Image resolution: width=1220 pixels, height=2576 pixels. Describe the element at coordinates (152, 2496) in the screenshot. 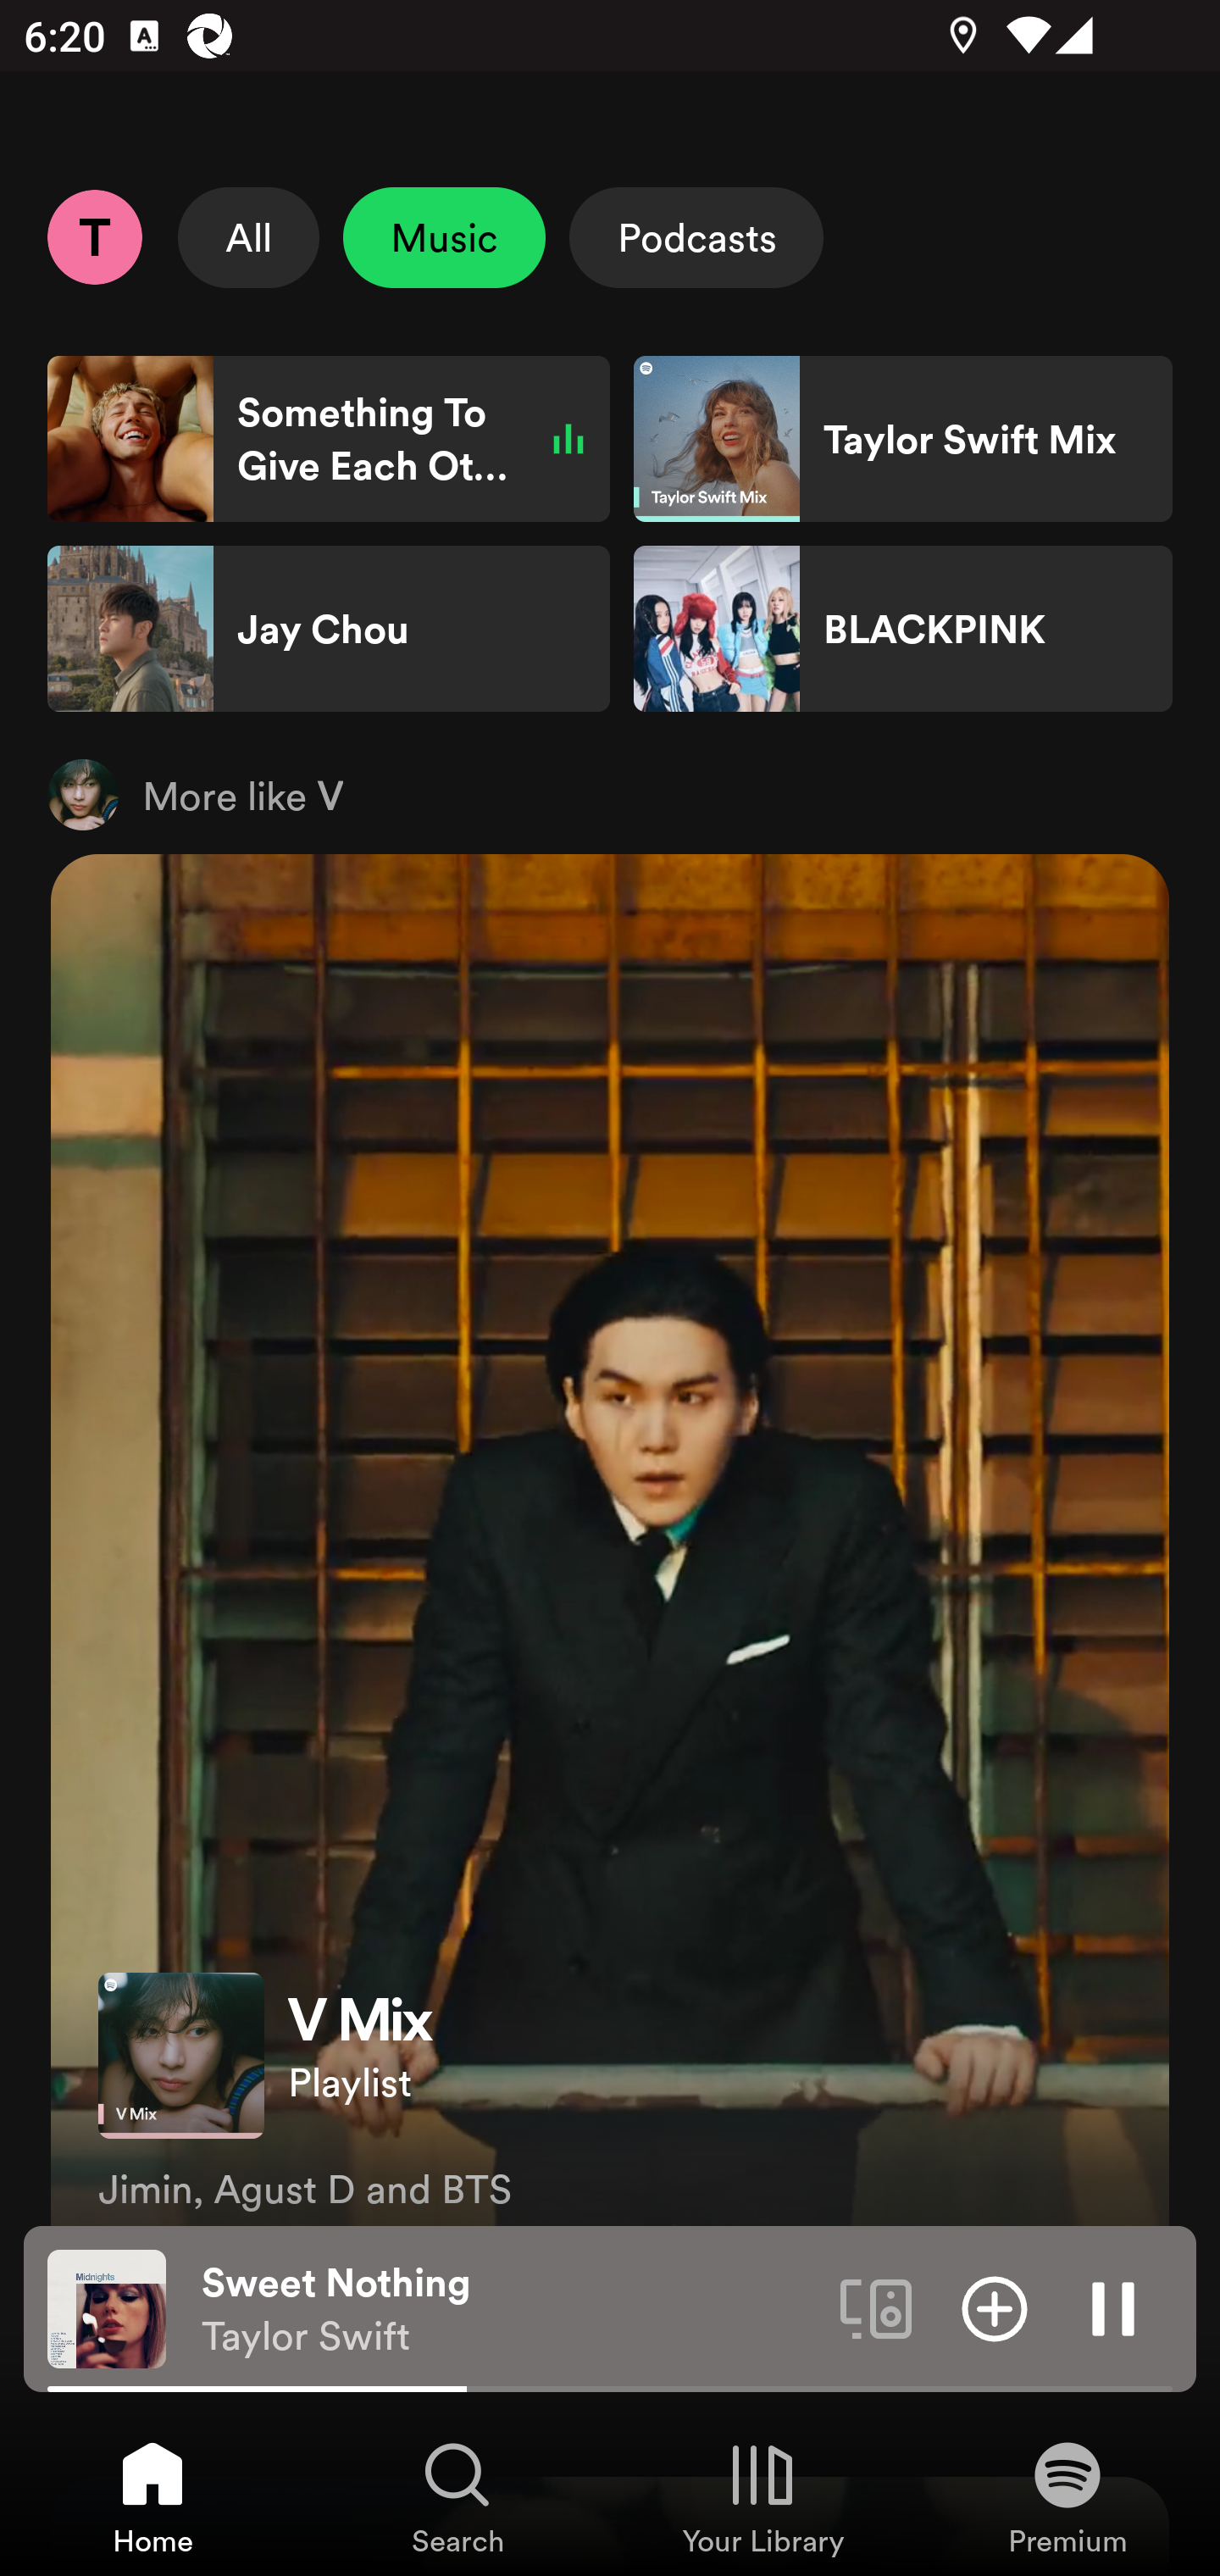

I see `Home, Tab 1 of 4 Home Home` at that location.